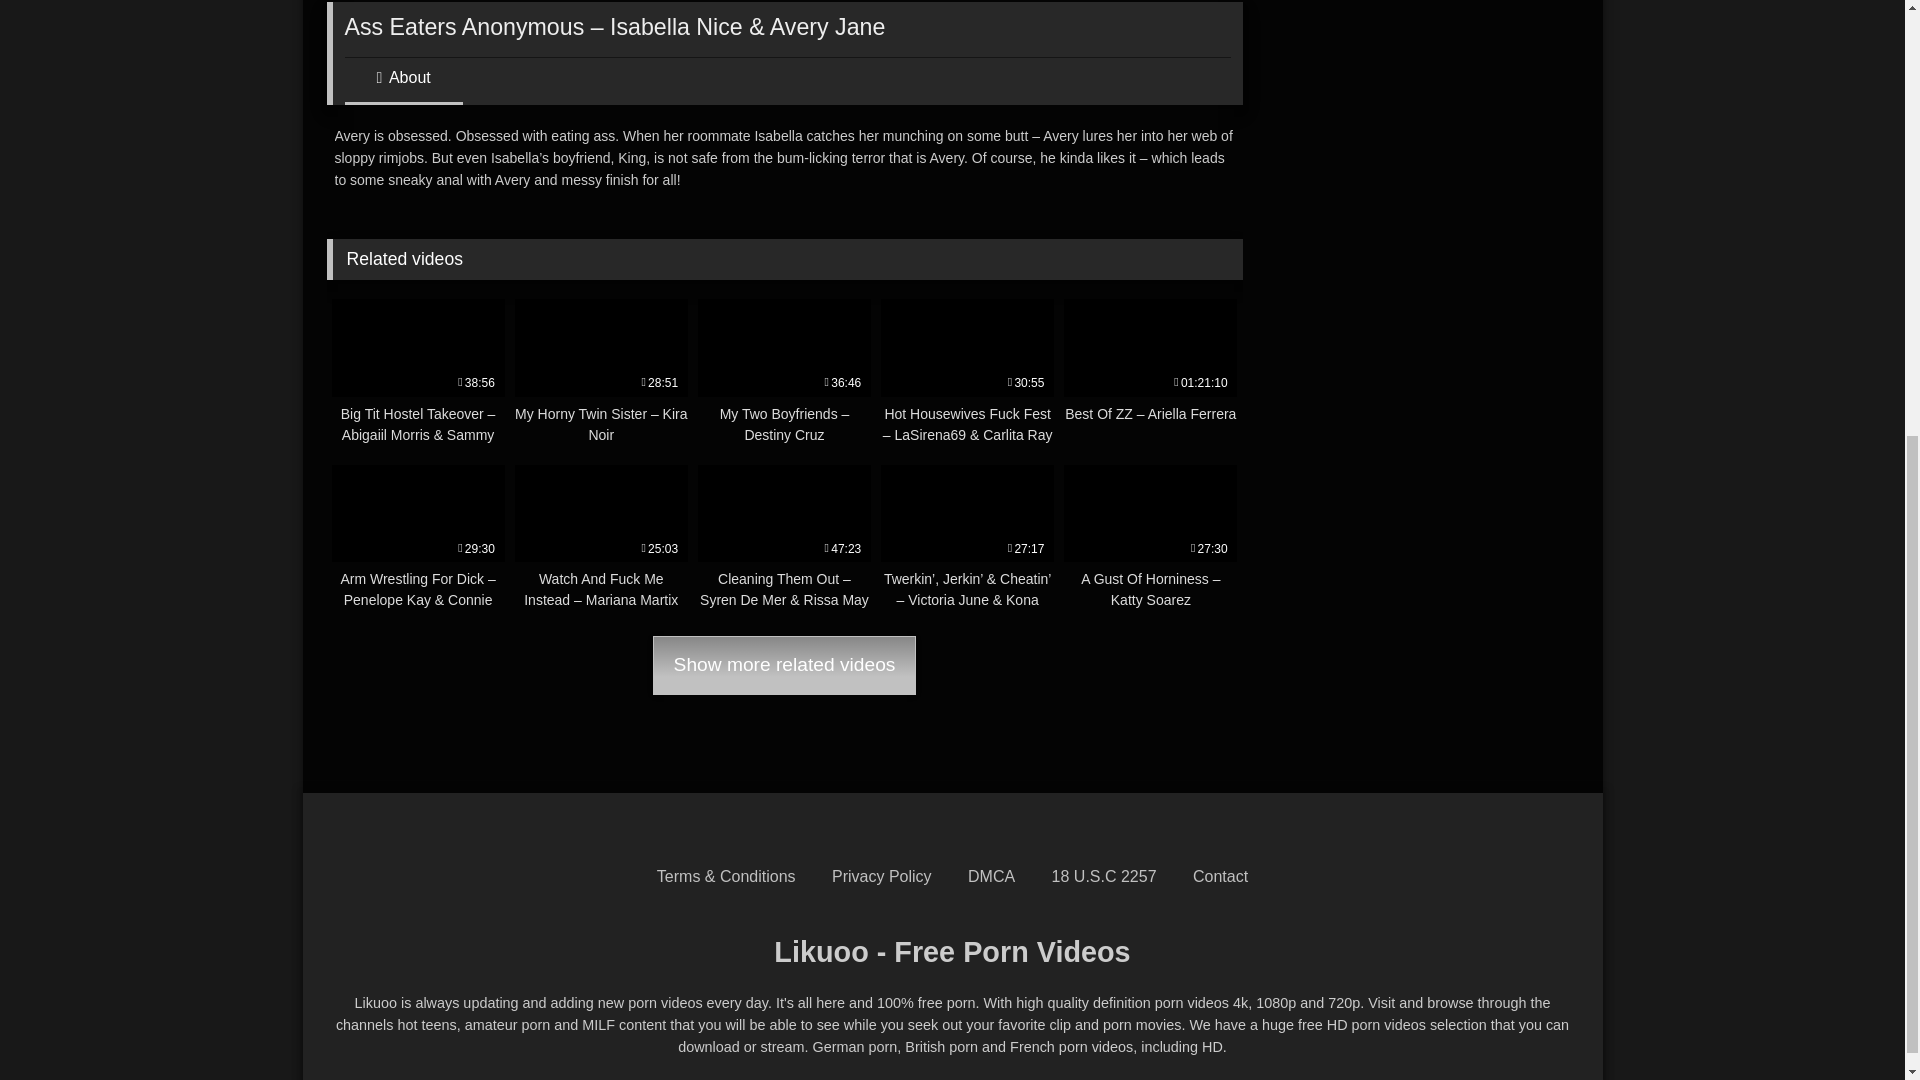 This screenshot has height=1080, width=1920. I want to click on Show more related videos, so click(784, 666).